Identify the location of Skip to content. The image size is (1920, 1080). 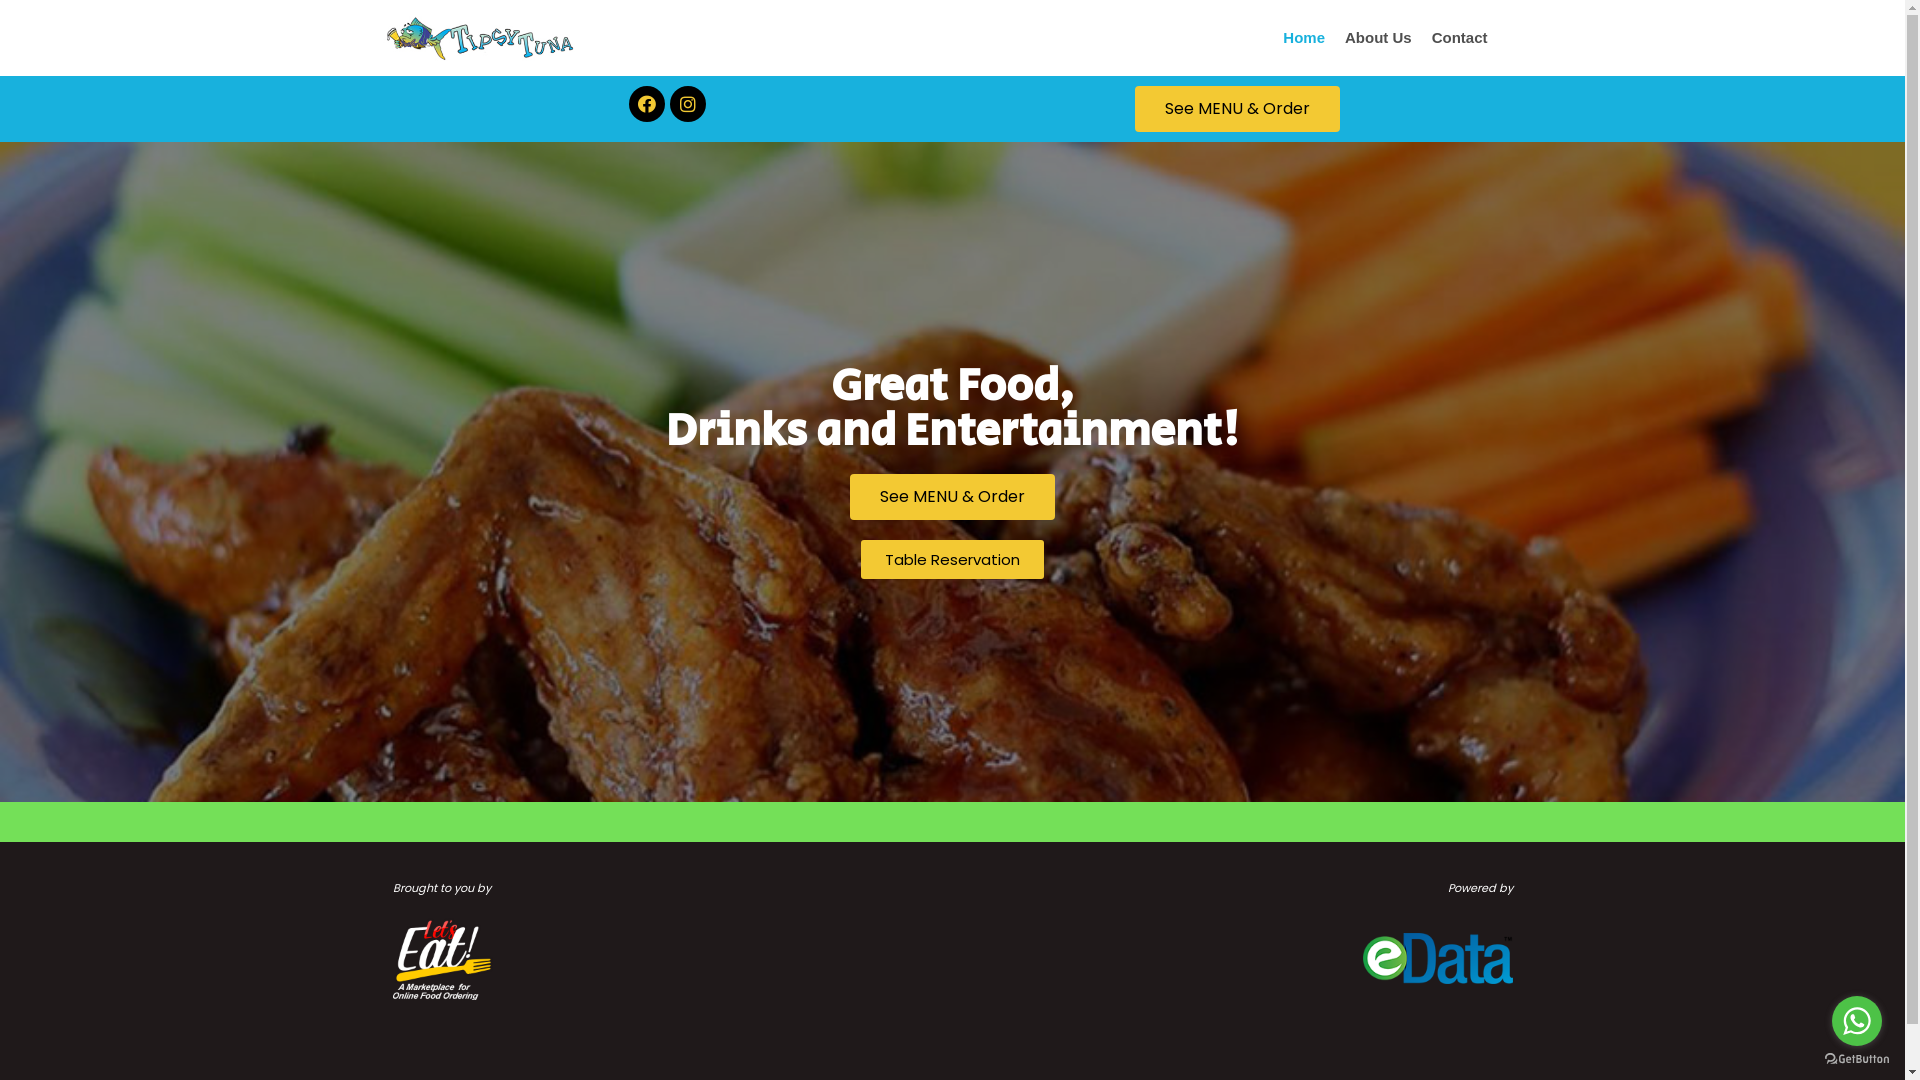
(20, 42).